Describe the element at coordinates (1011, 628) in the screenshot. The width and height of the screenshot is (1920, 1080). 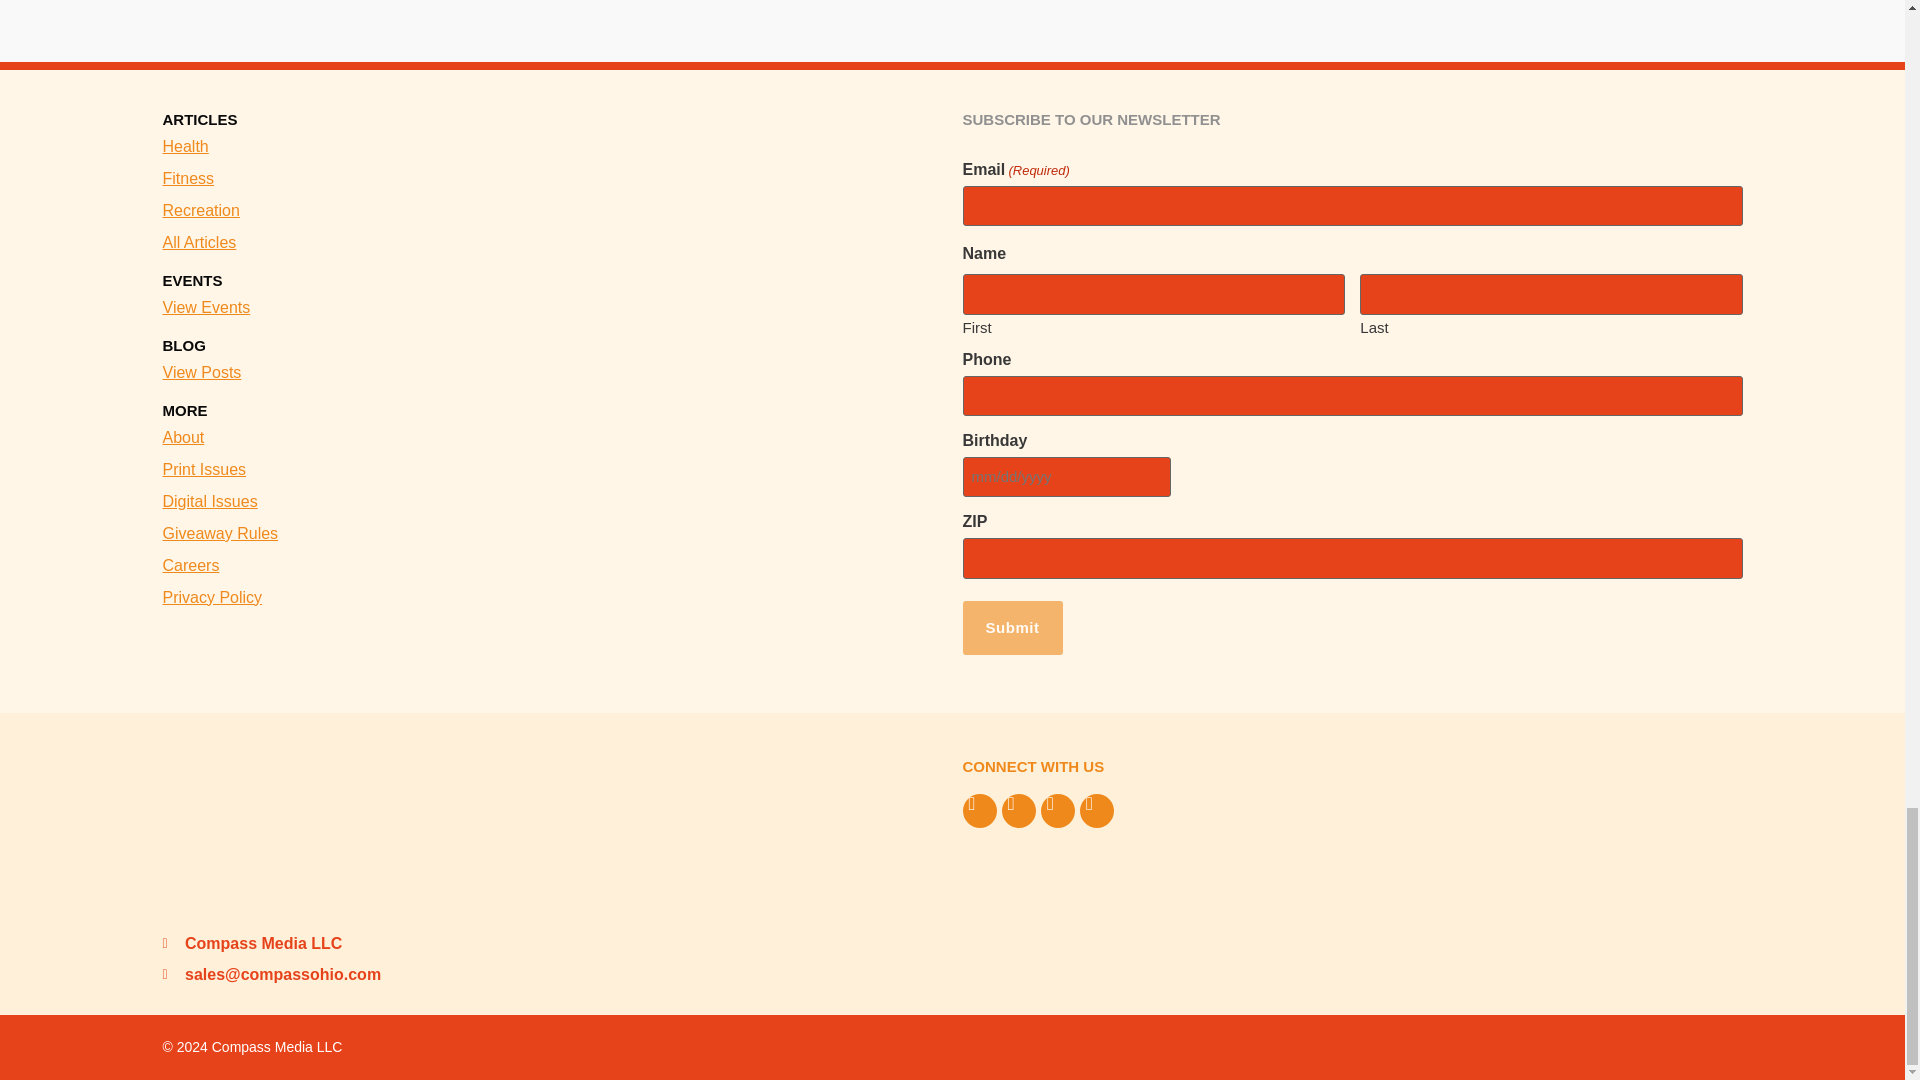
I see `Submit` at that location.